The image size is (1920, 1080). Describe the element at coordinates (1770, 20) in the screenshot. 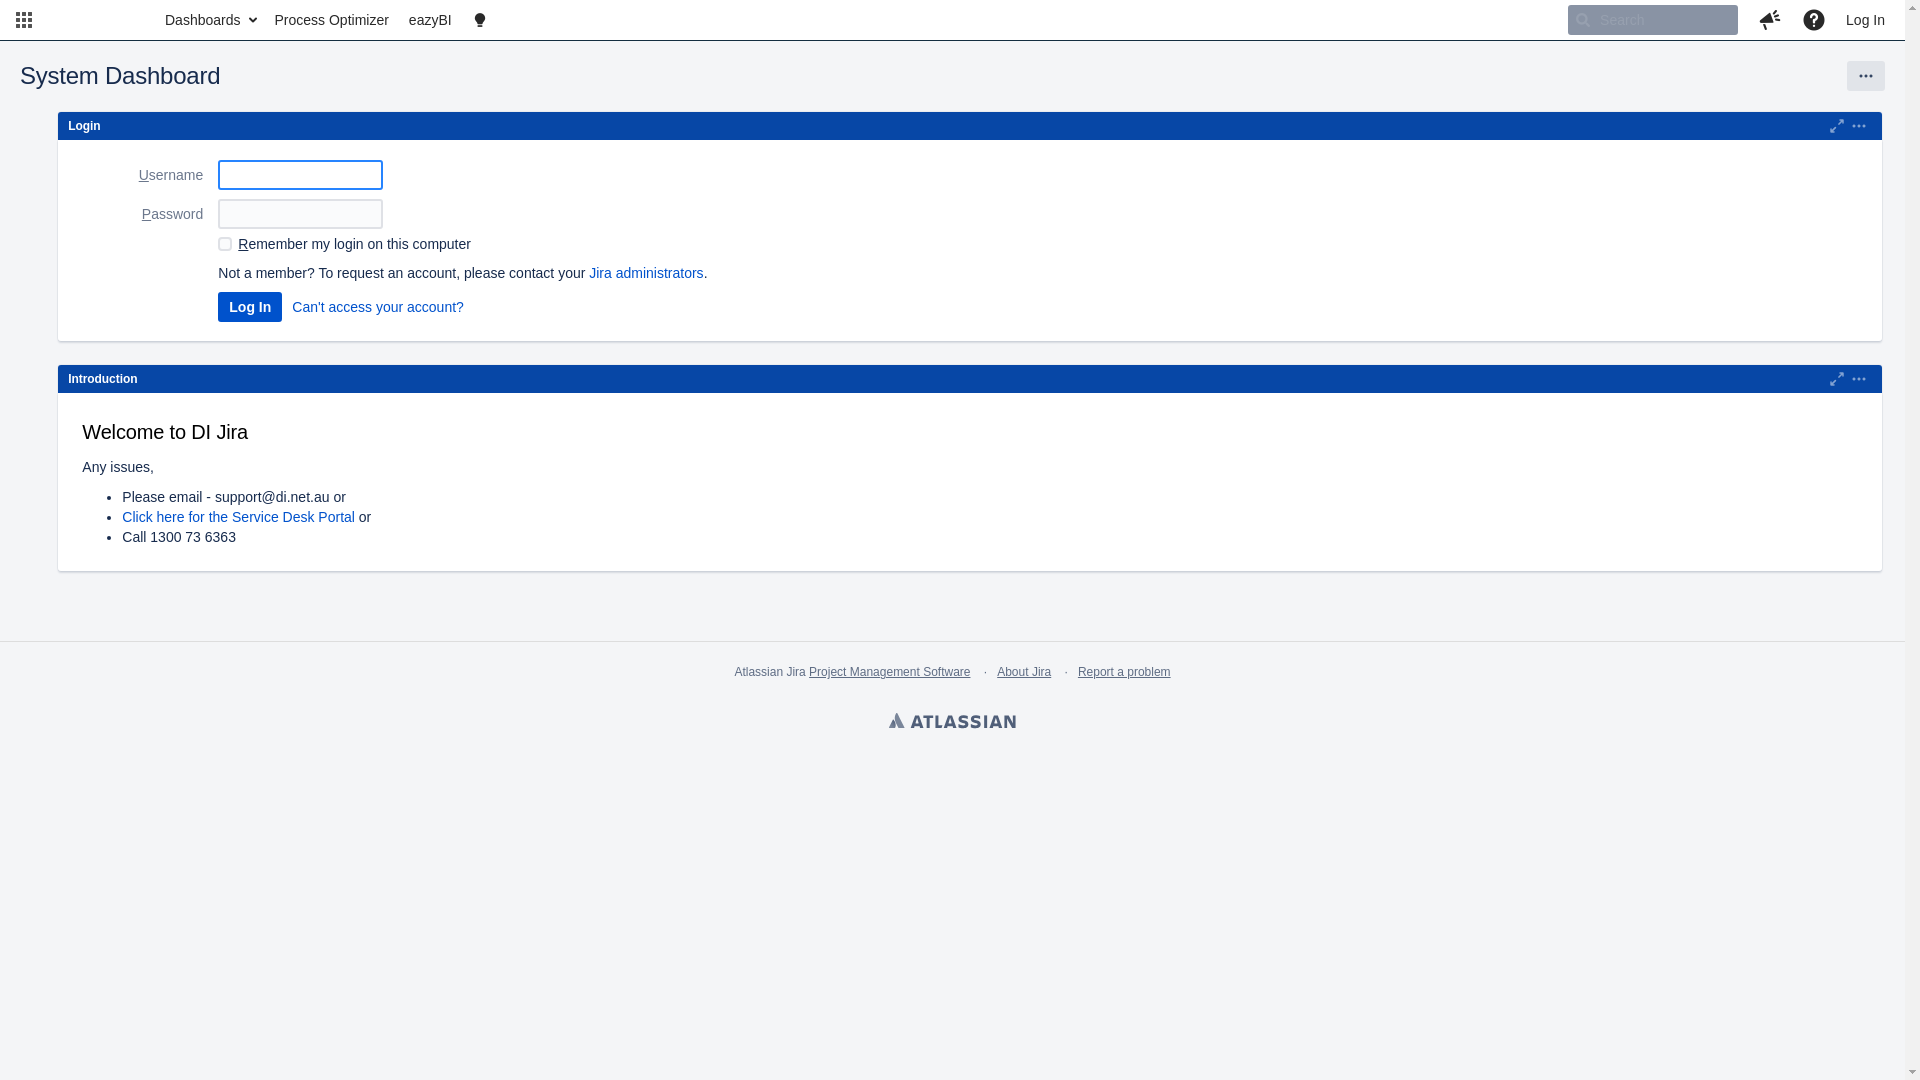

I see `Give feedback to Atlassian` at that location.